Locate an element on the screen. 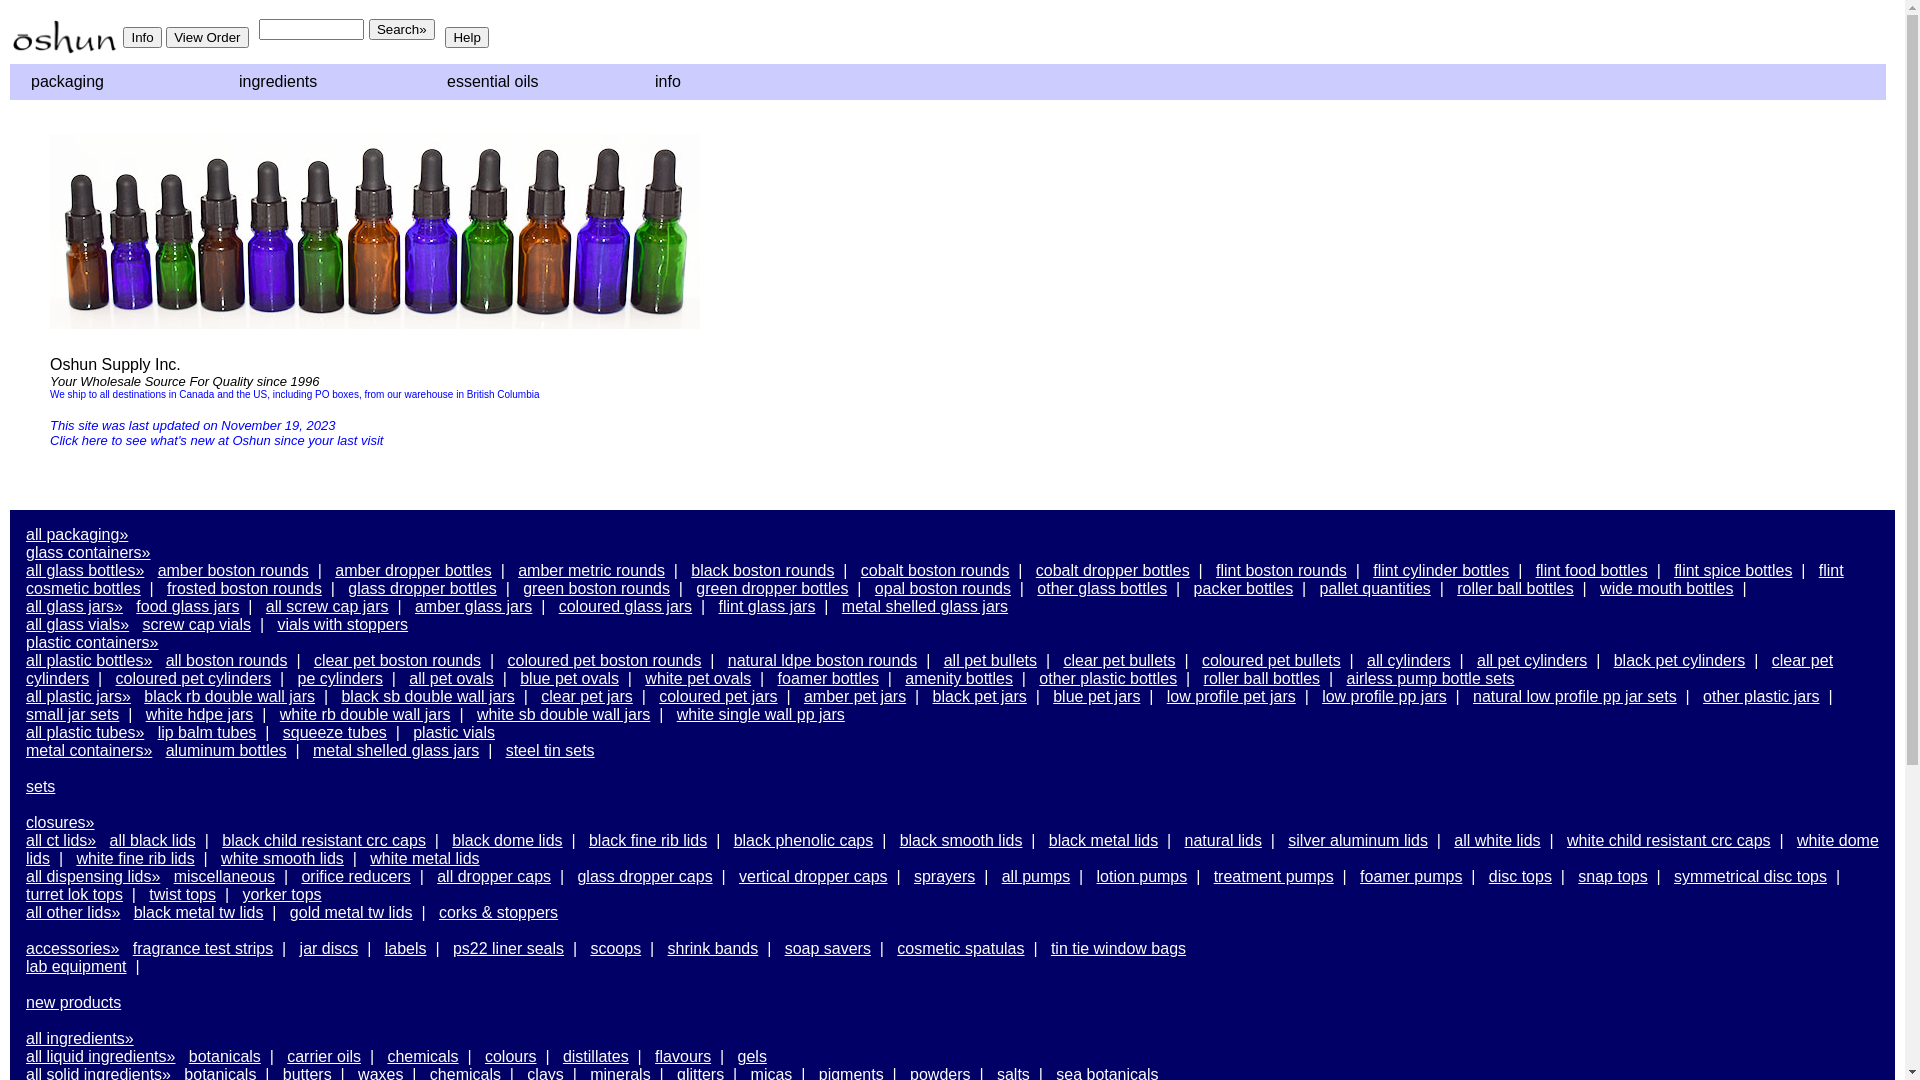 The image size is (1920, 1080). blue pet jars is located at coordinates (1096, 696).